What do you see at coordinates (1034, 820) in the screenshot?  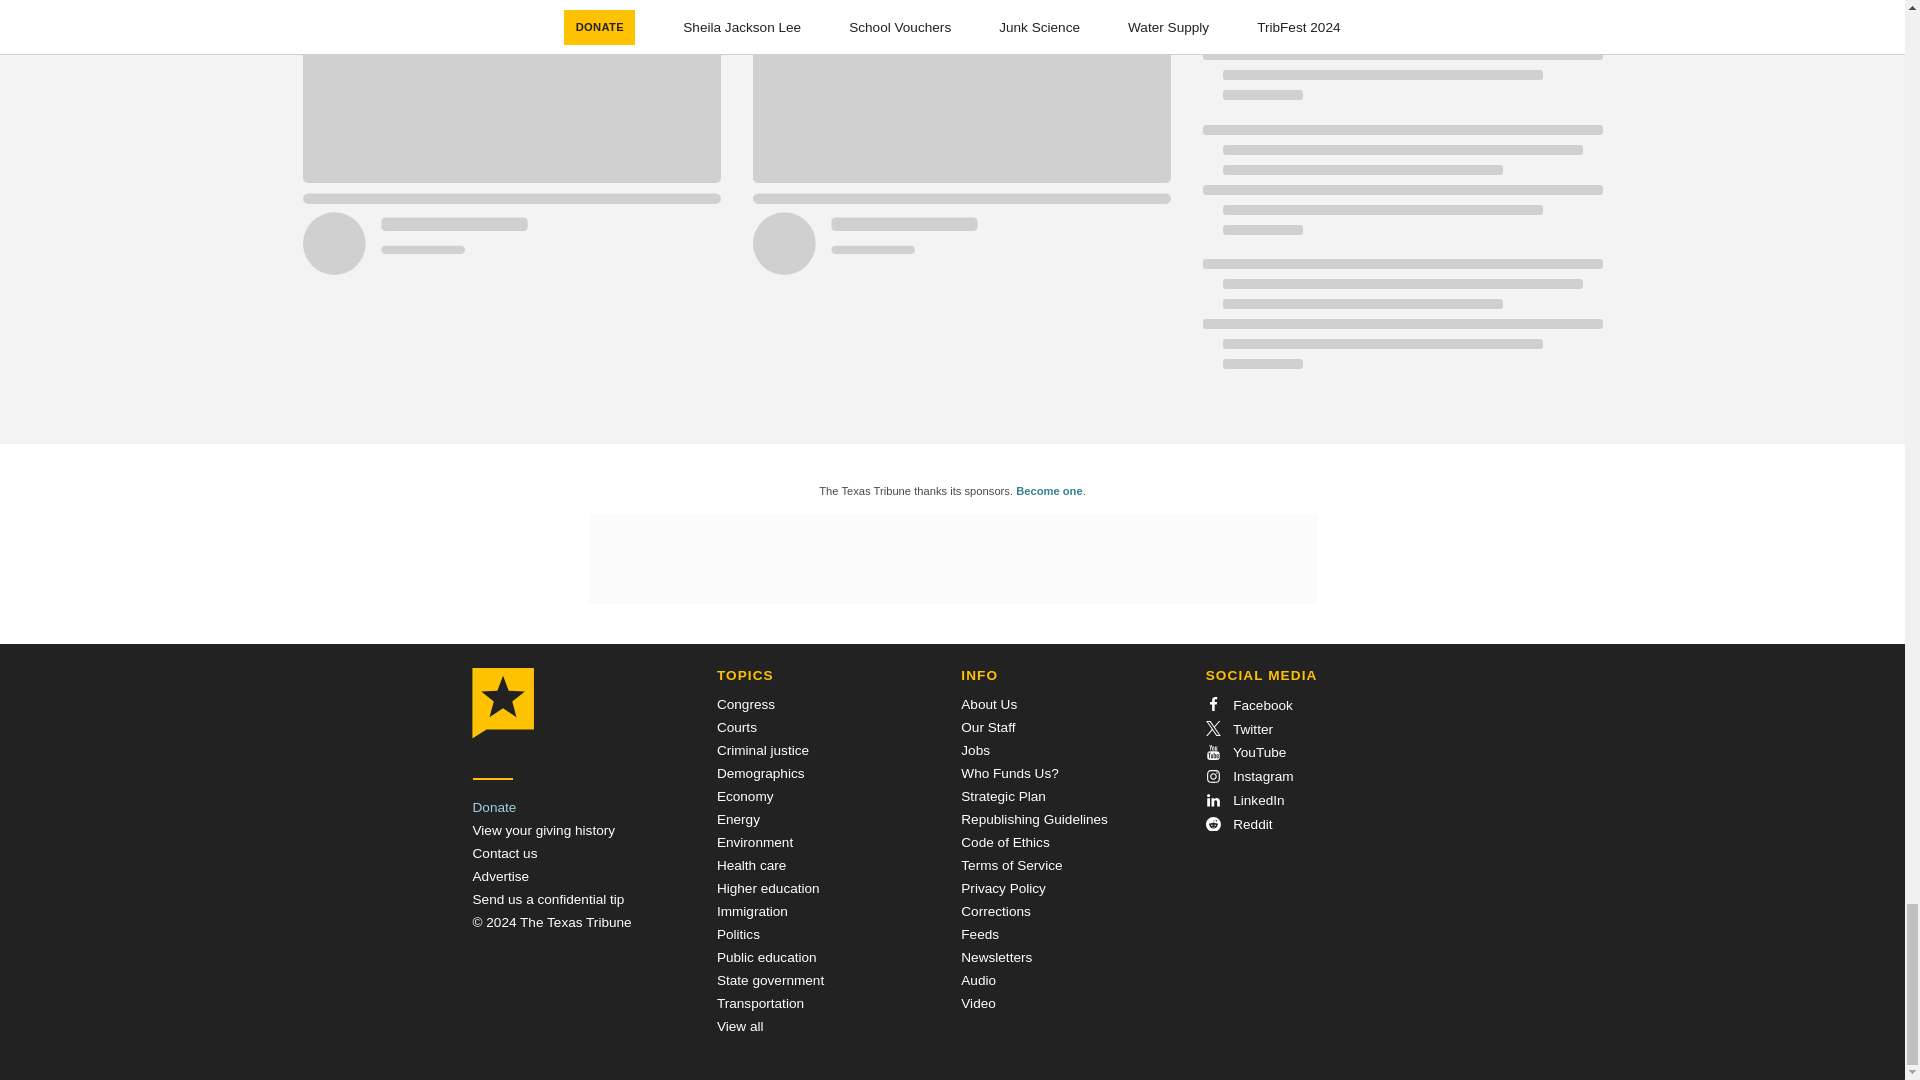 I see `Republishing Guidelines` at bounding box center [1034, 820].